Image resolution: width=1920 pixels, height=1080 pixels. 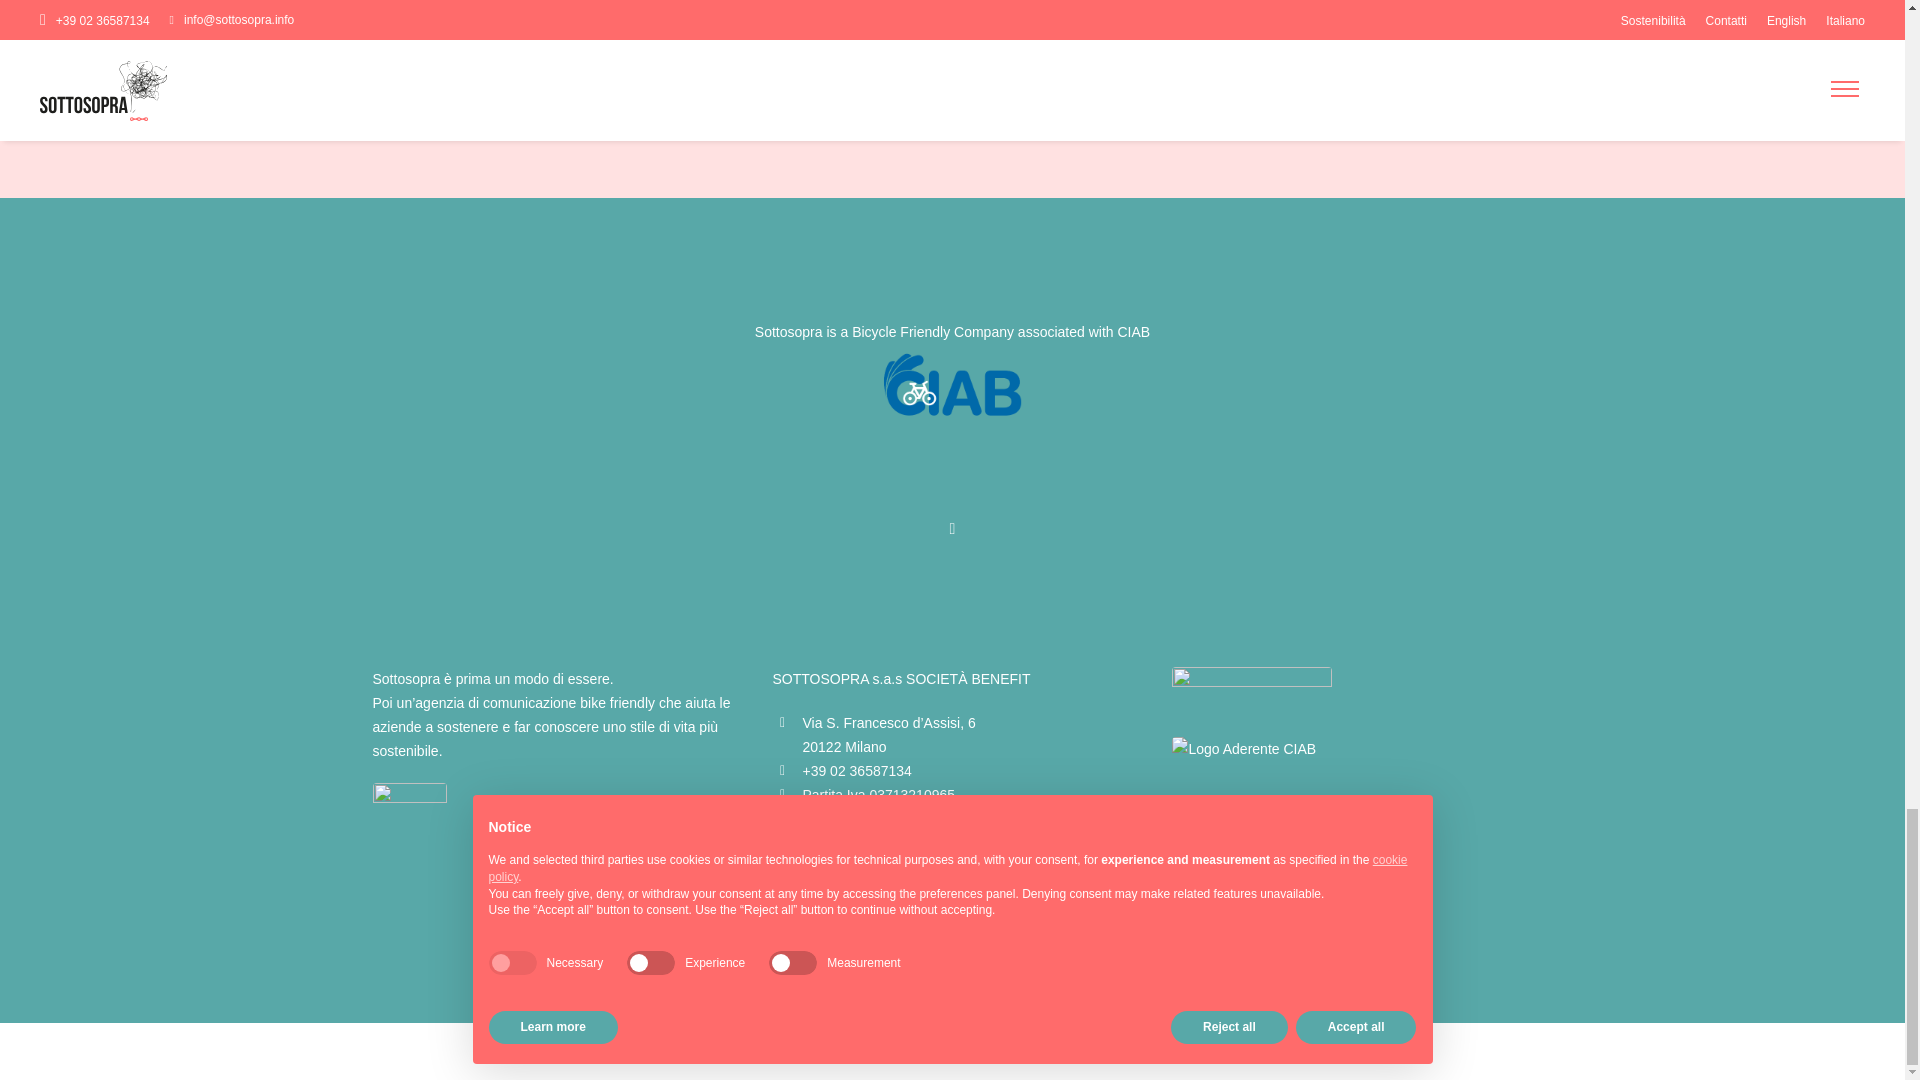 I want to click on COOKIE POLICY, so click(x=945, y=1051).